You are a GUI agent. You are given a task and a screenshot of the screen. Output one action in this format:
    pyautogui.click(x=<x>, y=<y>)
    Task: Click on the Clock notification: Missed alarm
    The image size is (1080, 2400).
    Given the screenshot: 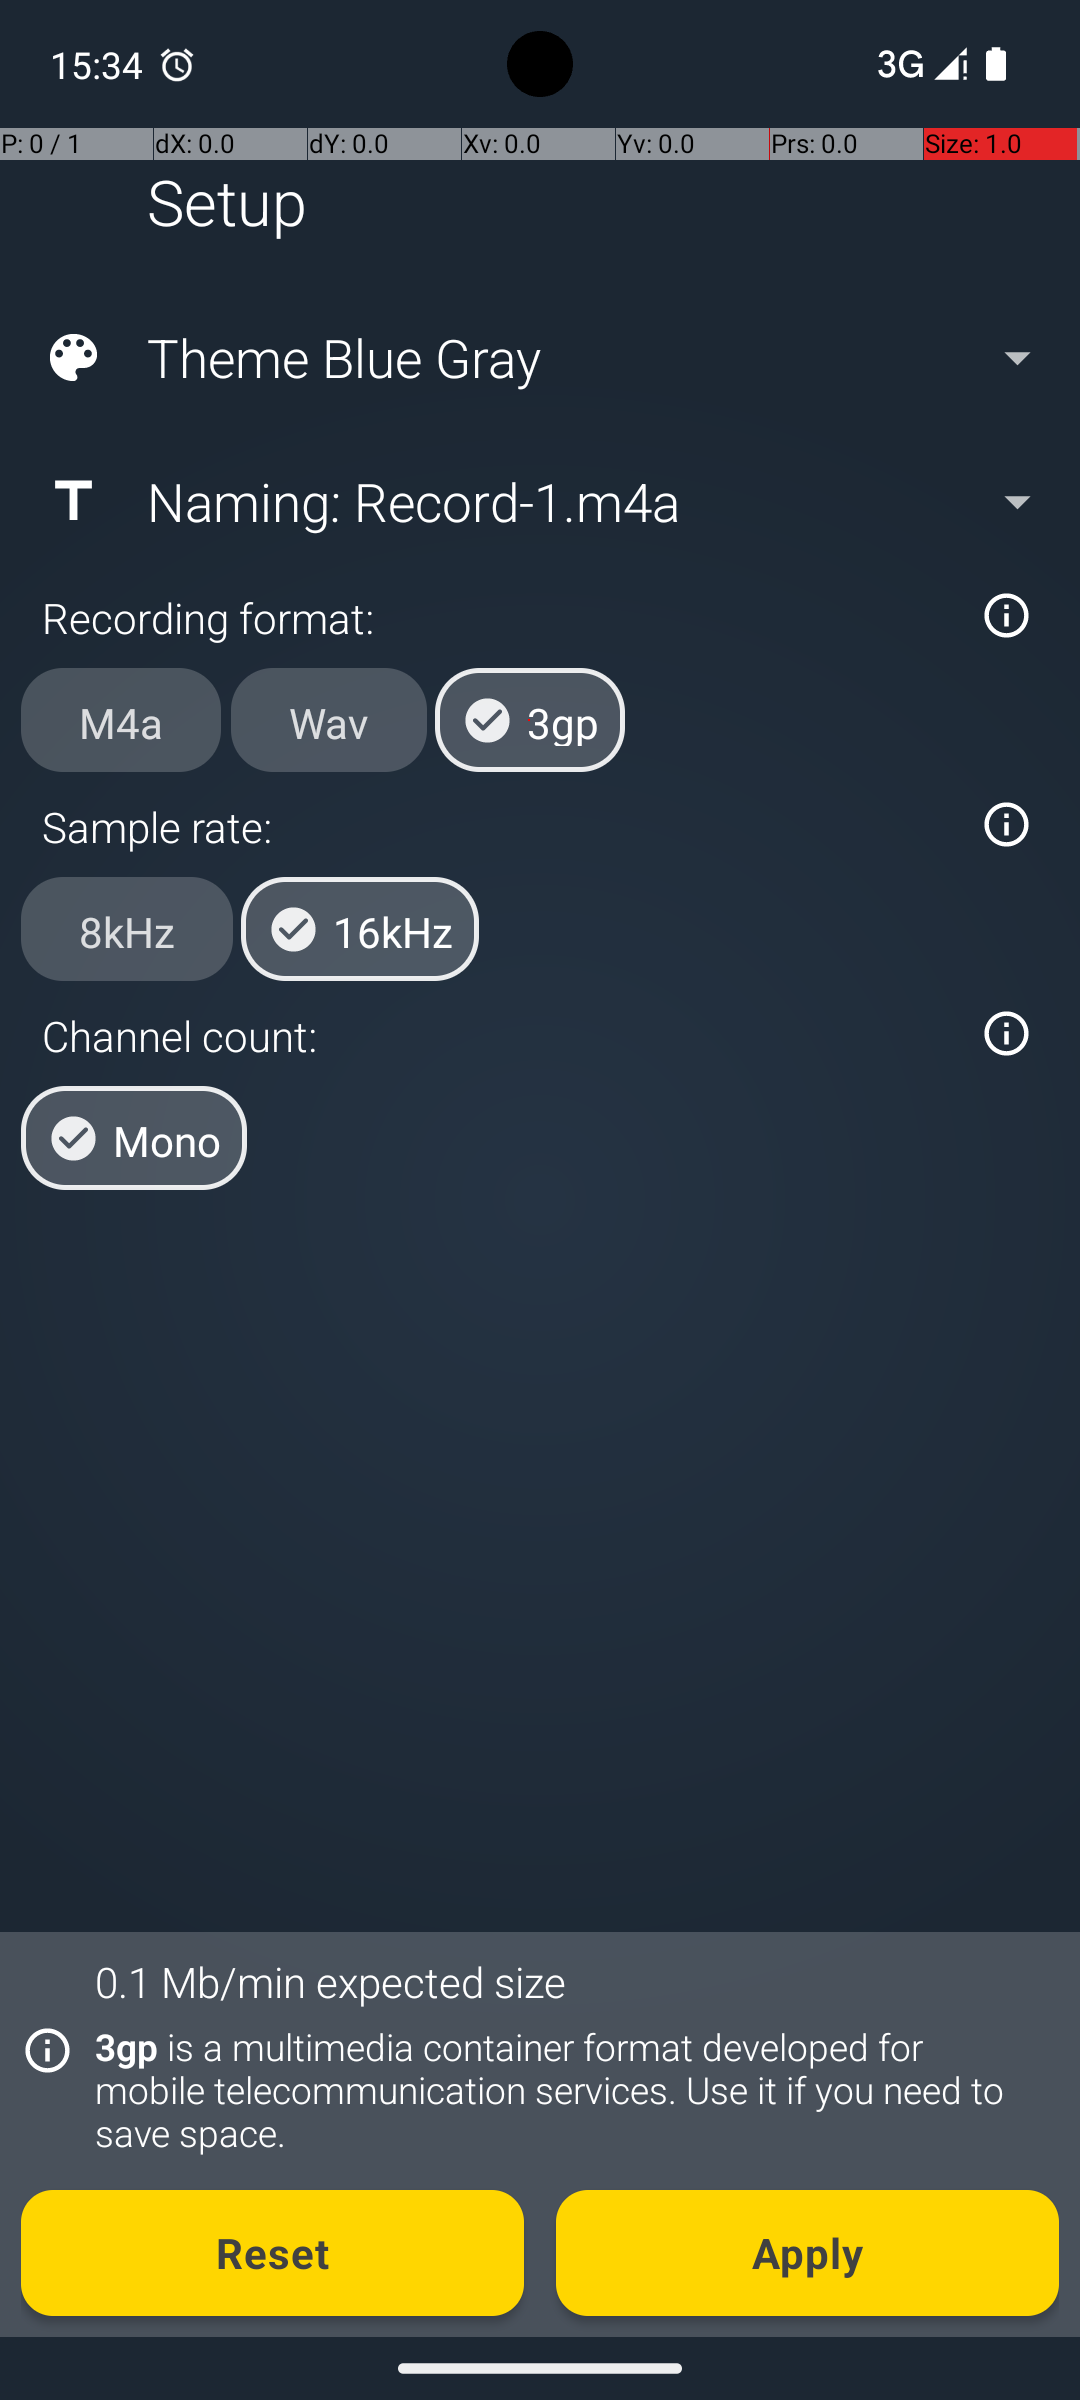 What is the action you would take?
    pyautogui.click(x=177, y=64)
    